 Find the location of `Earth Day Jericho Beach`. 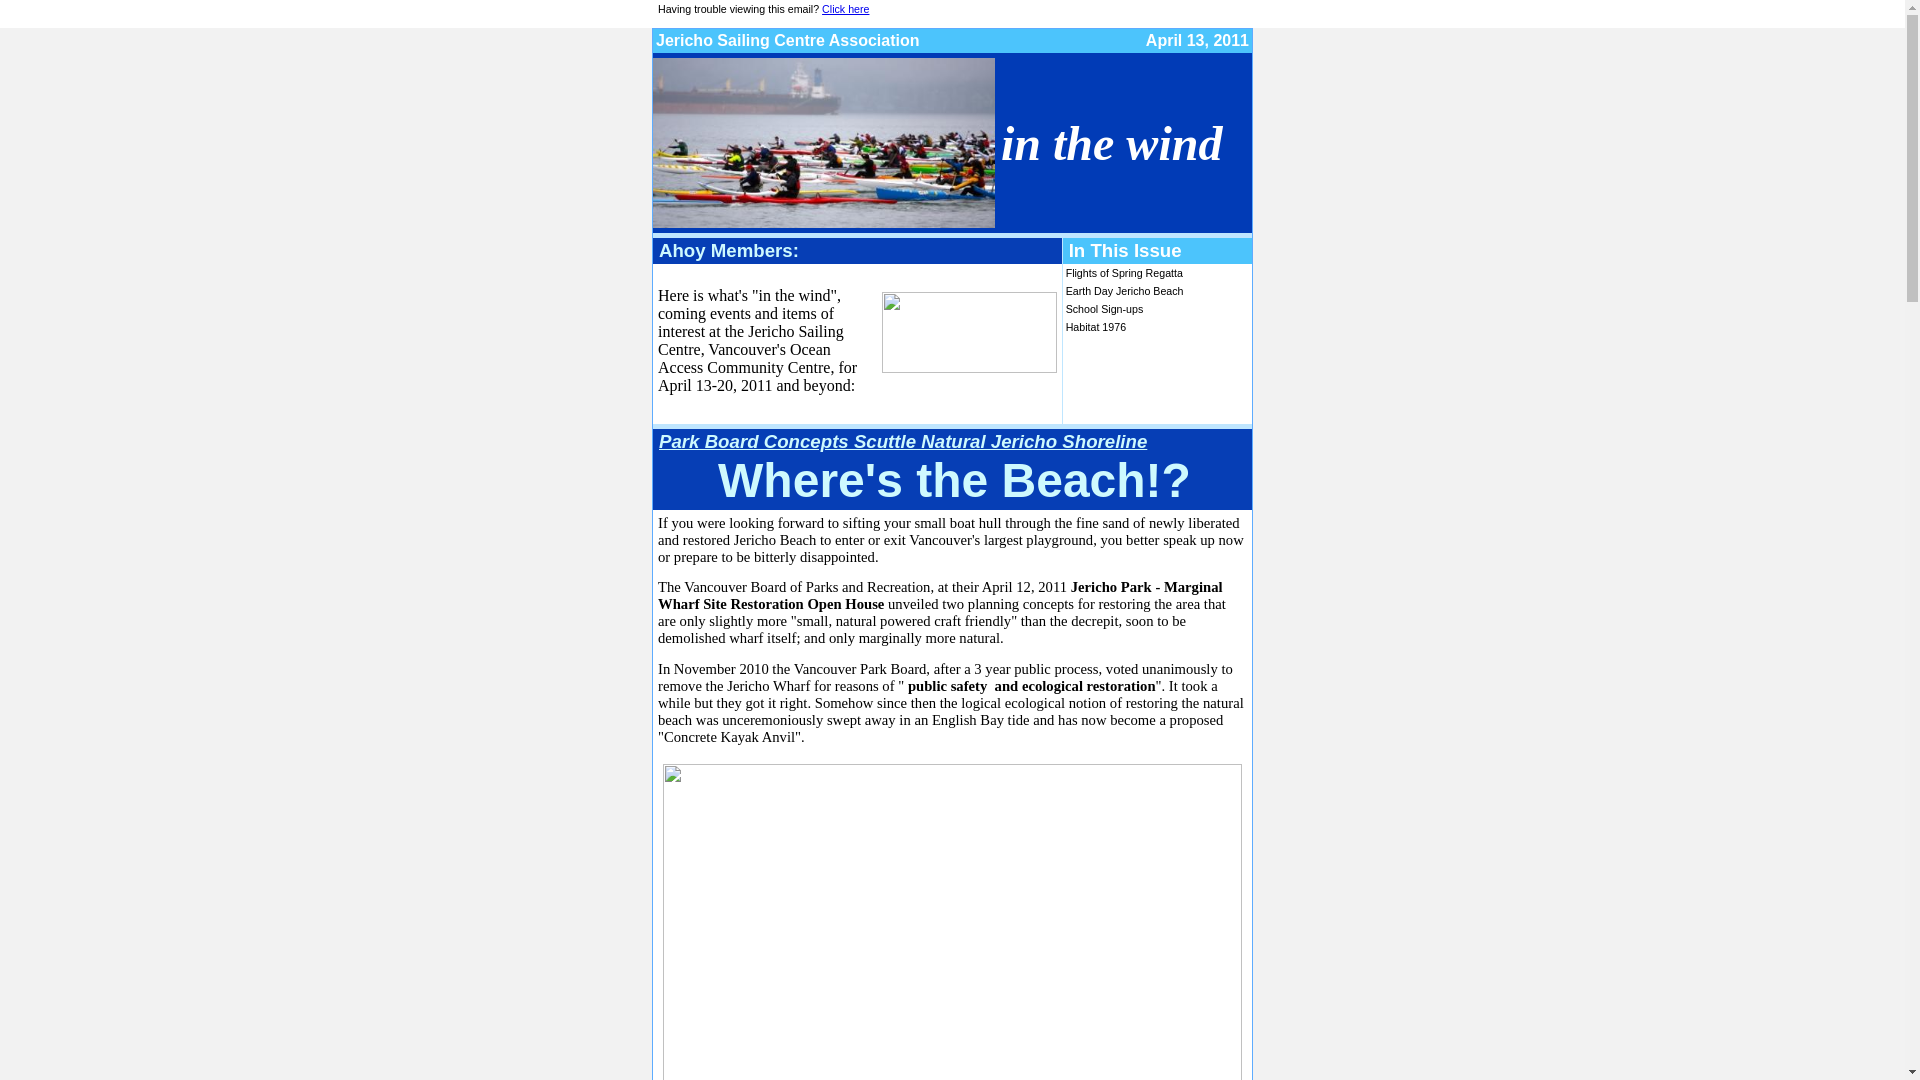

Earth Day Jericho Beach is located at coordinates (1125, 291).